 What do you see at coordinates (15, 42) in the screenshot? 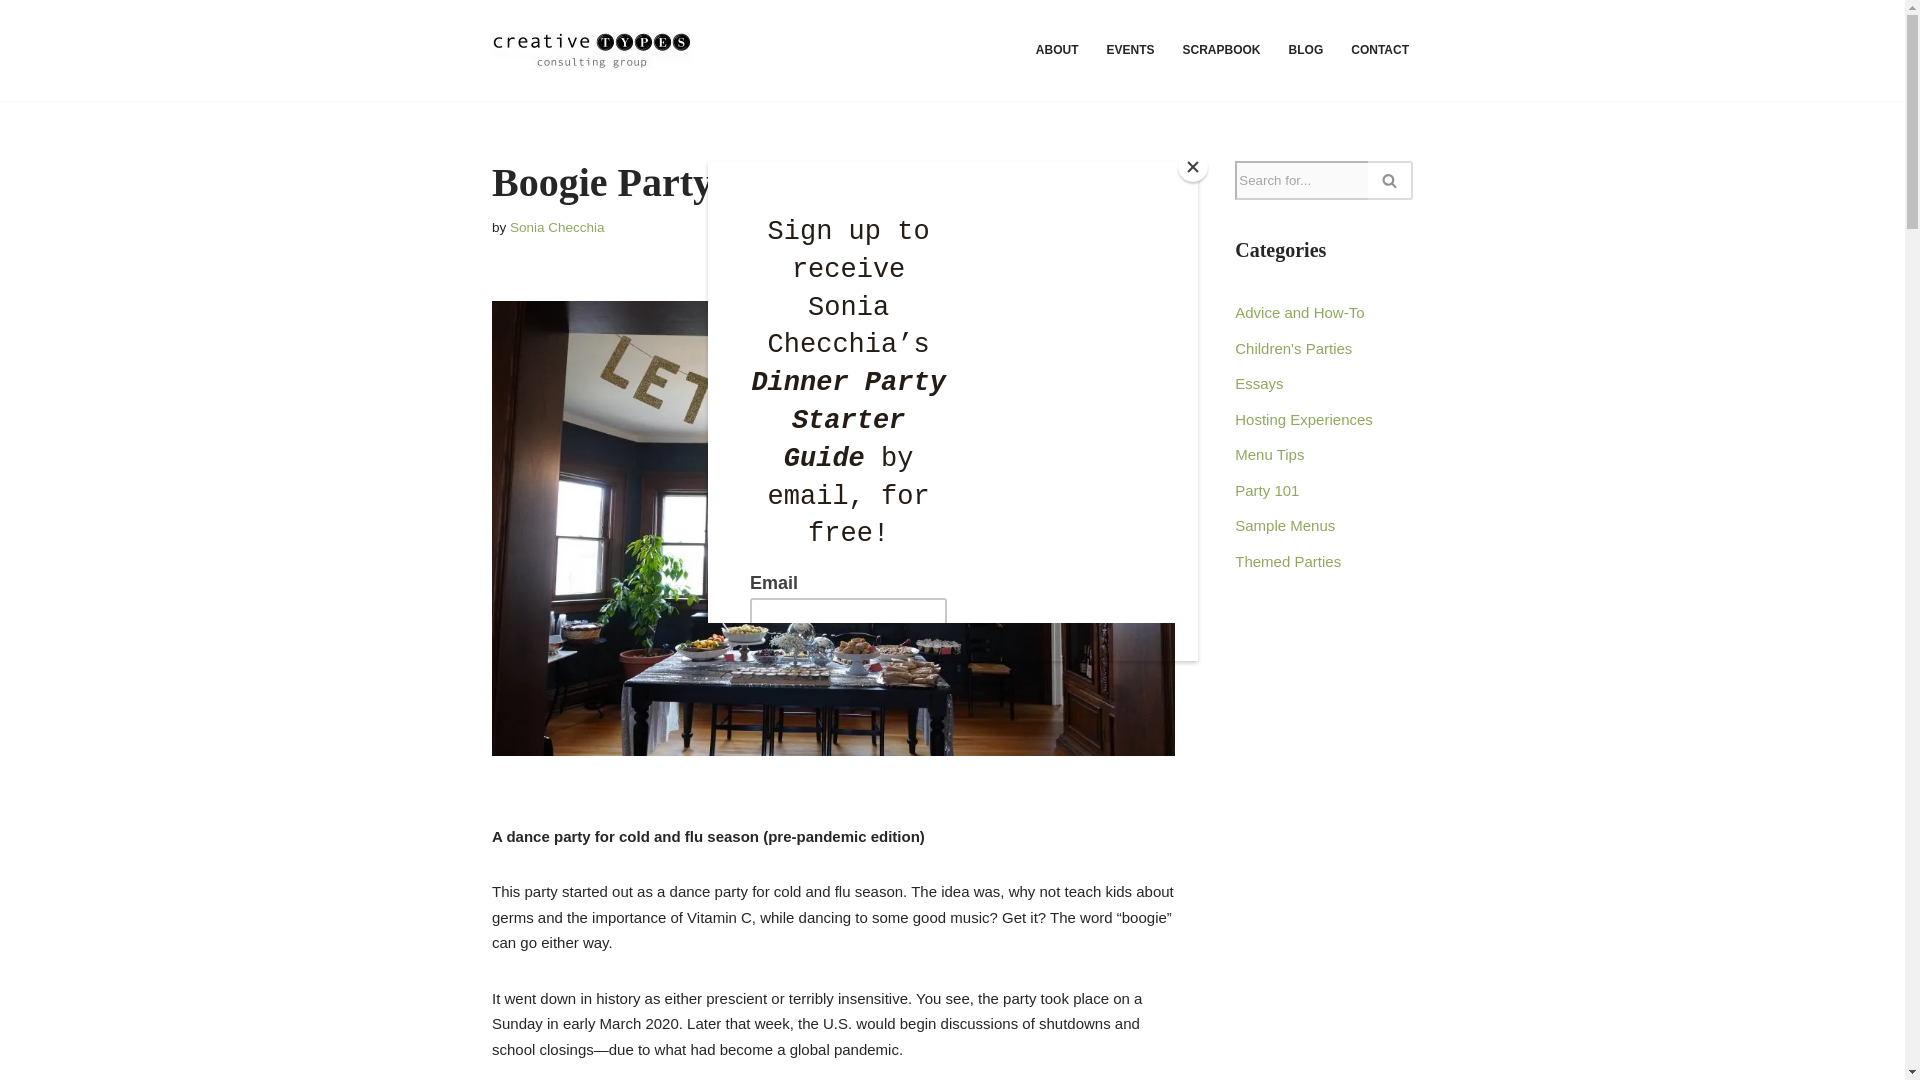
I see `Skip to content` at bounding box center [15, 42].